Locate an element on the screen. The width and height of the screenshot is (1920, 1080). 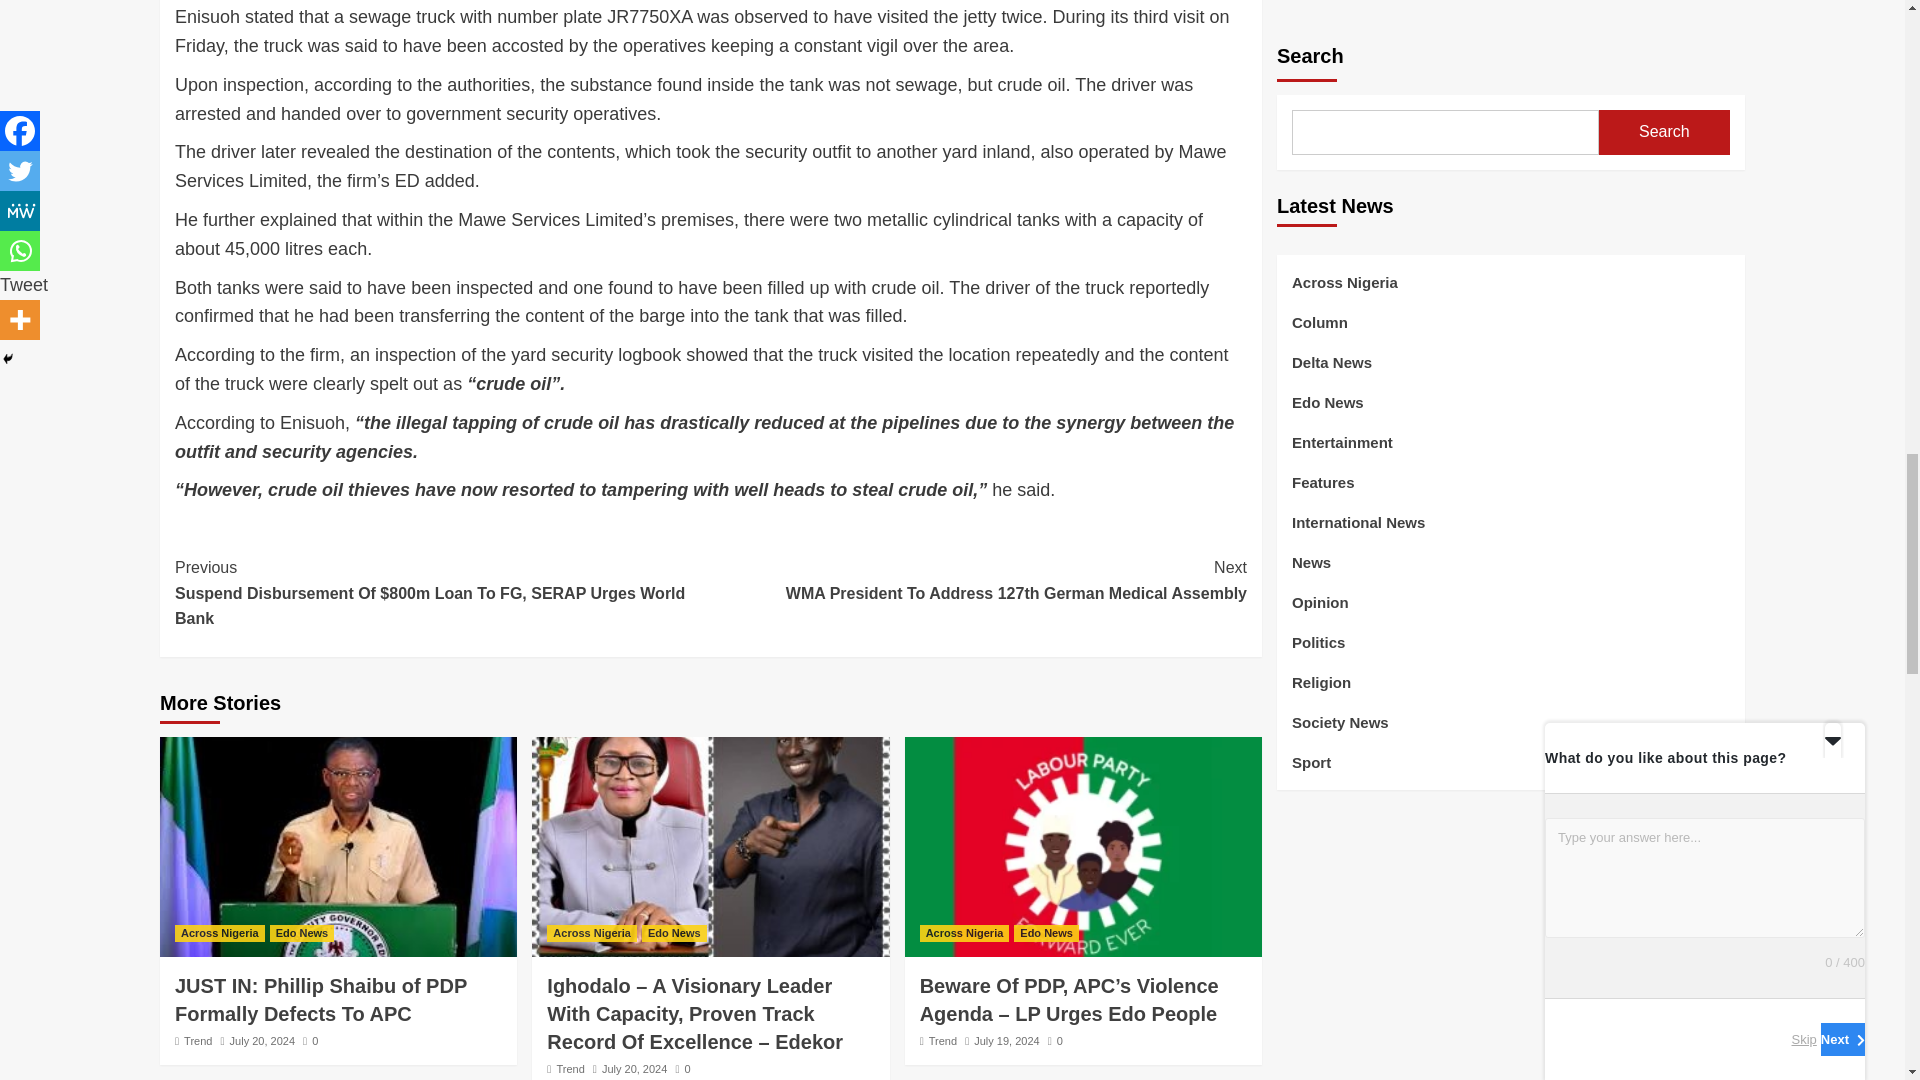
JUST IN: Phillip Shaibu of PDP Formally Defects To APC is located at coordinates (978, 580).